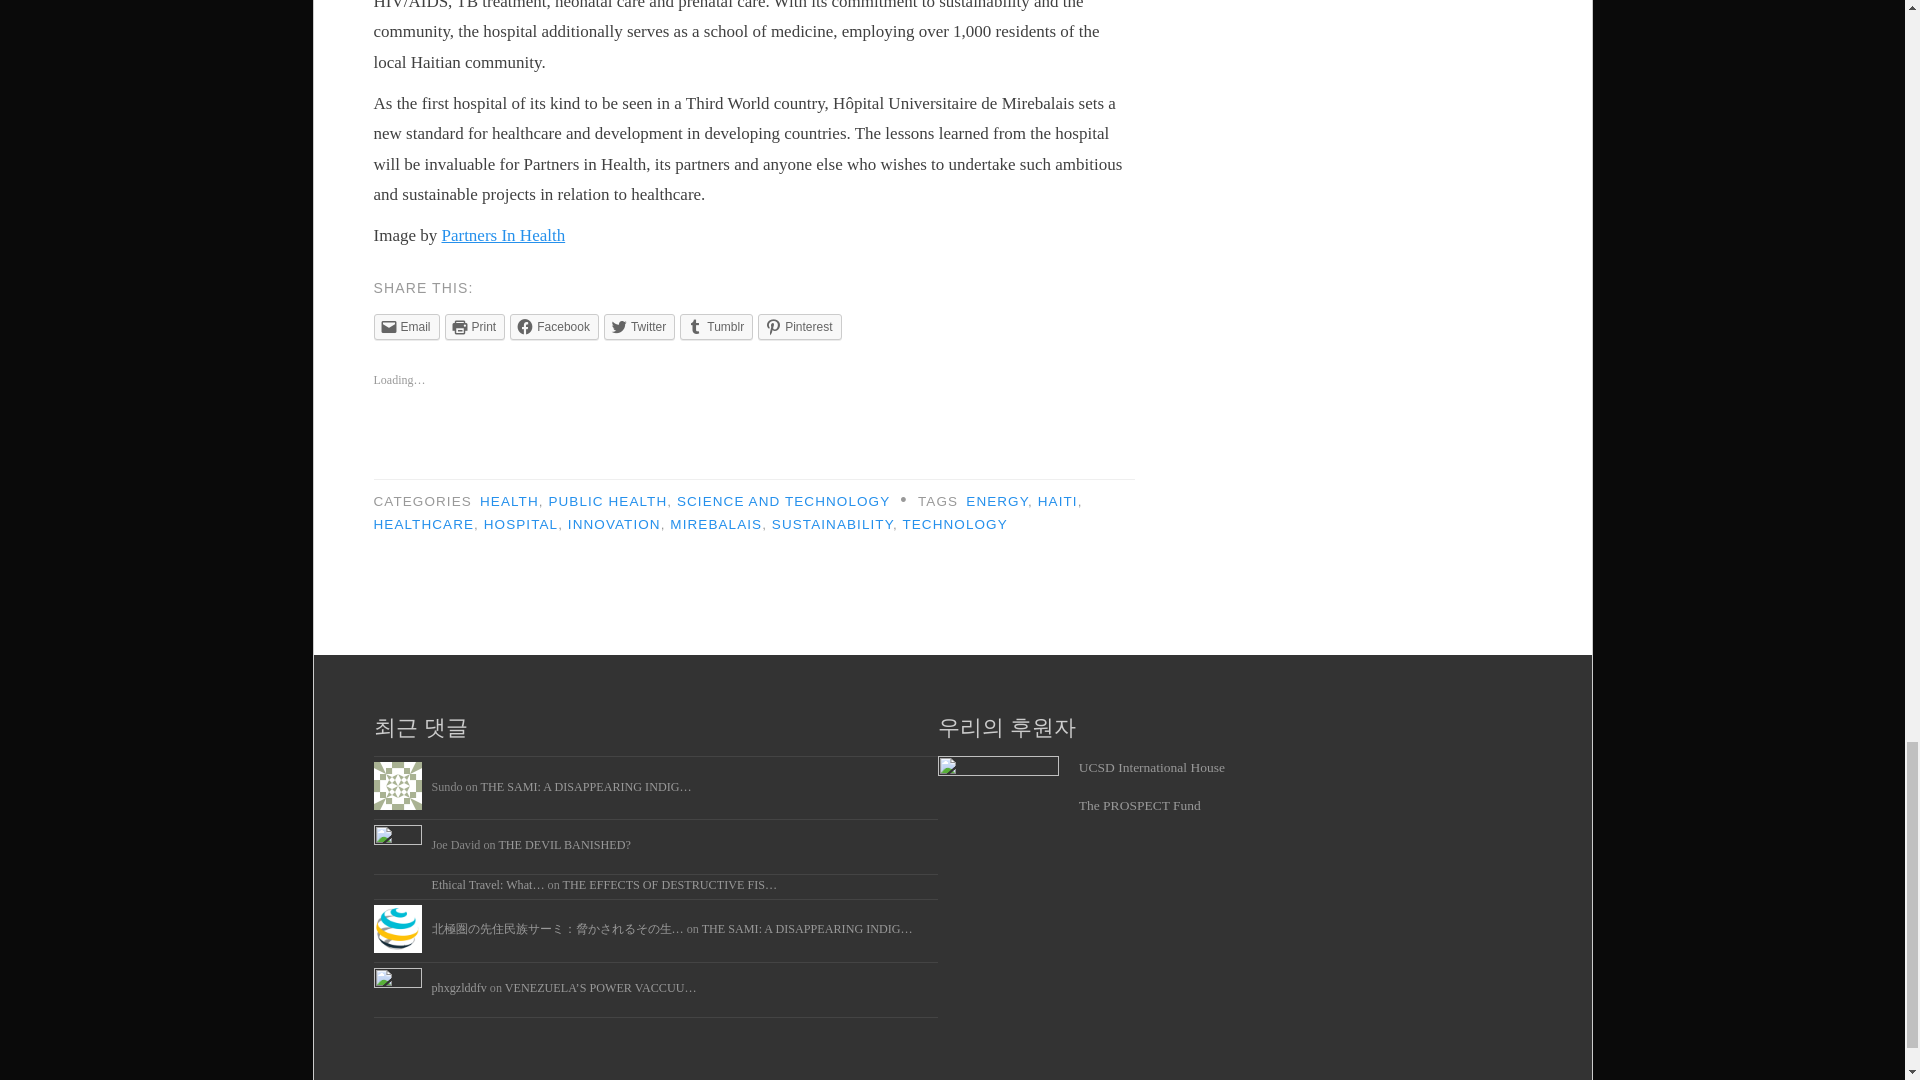 Image resolution: width=1920 pixels, height=1080 pixels. I want to click on HEALTH, so click(510, 500).